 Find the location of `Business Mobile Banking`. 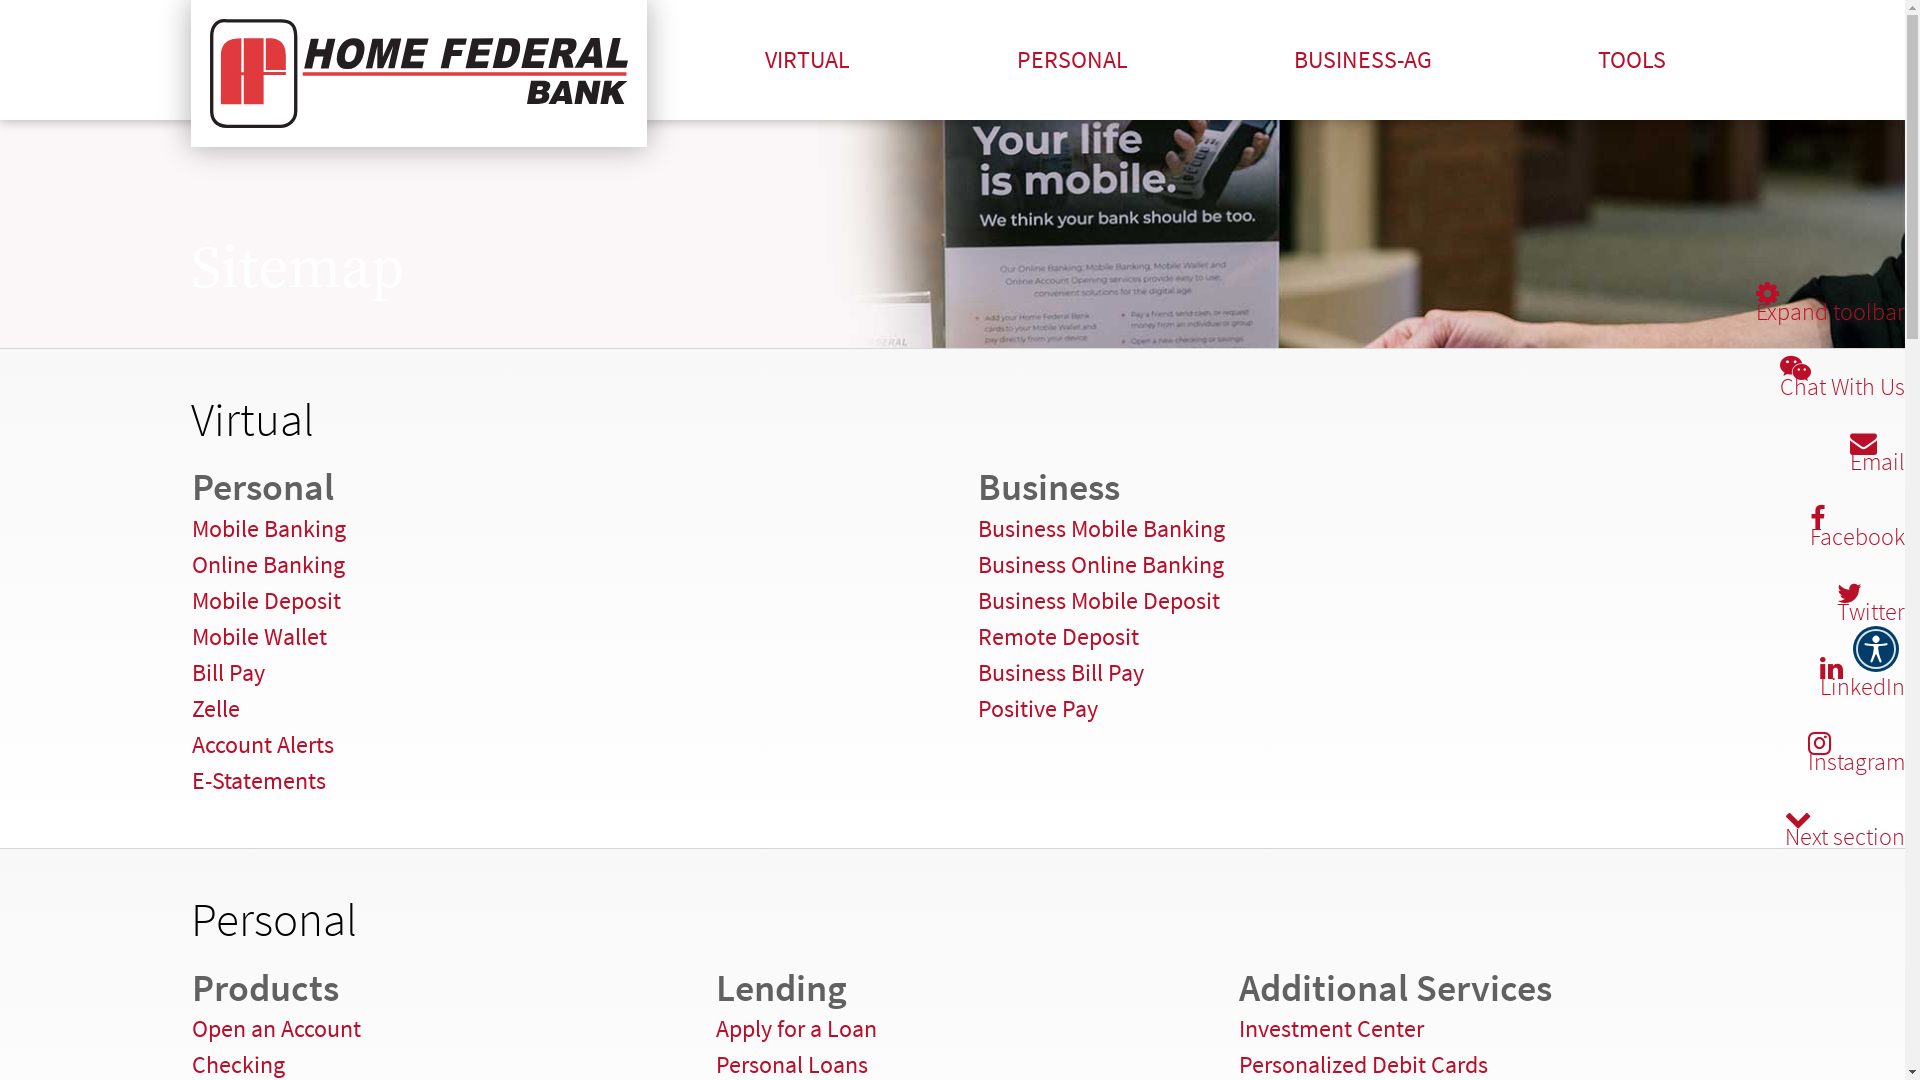

Business Mobile Banking is located at coordinates (1102, 528).